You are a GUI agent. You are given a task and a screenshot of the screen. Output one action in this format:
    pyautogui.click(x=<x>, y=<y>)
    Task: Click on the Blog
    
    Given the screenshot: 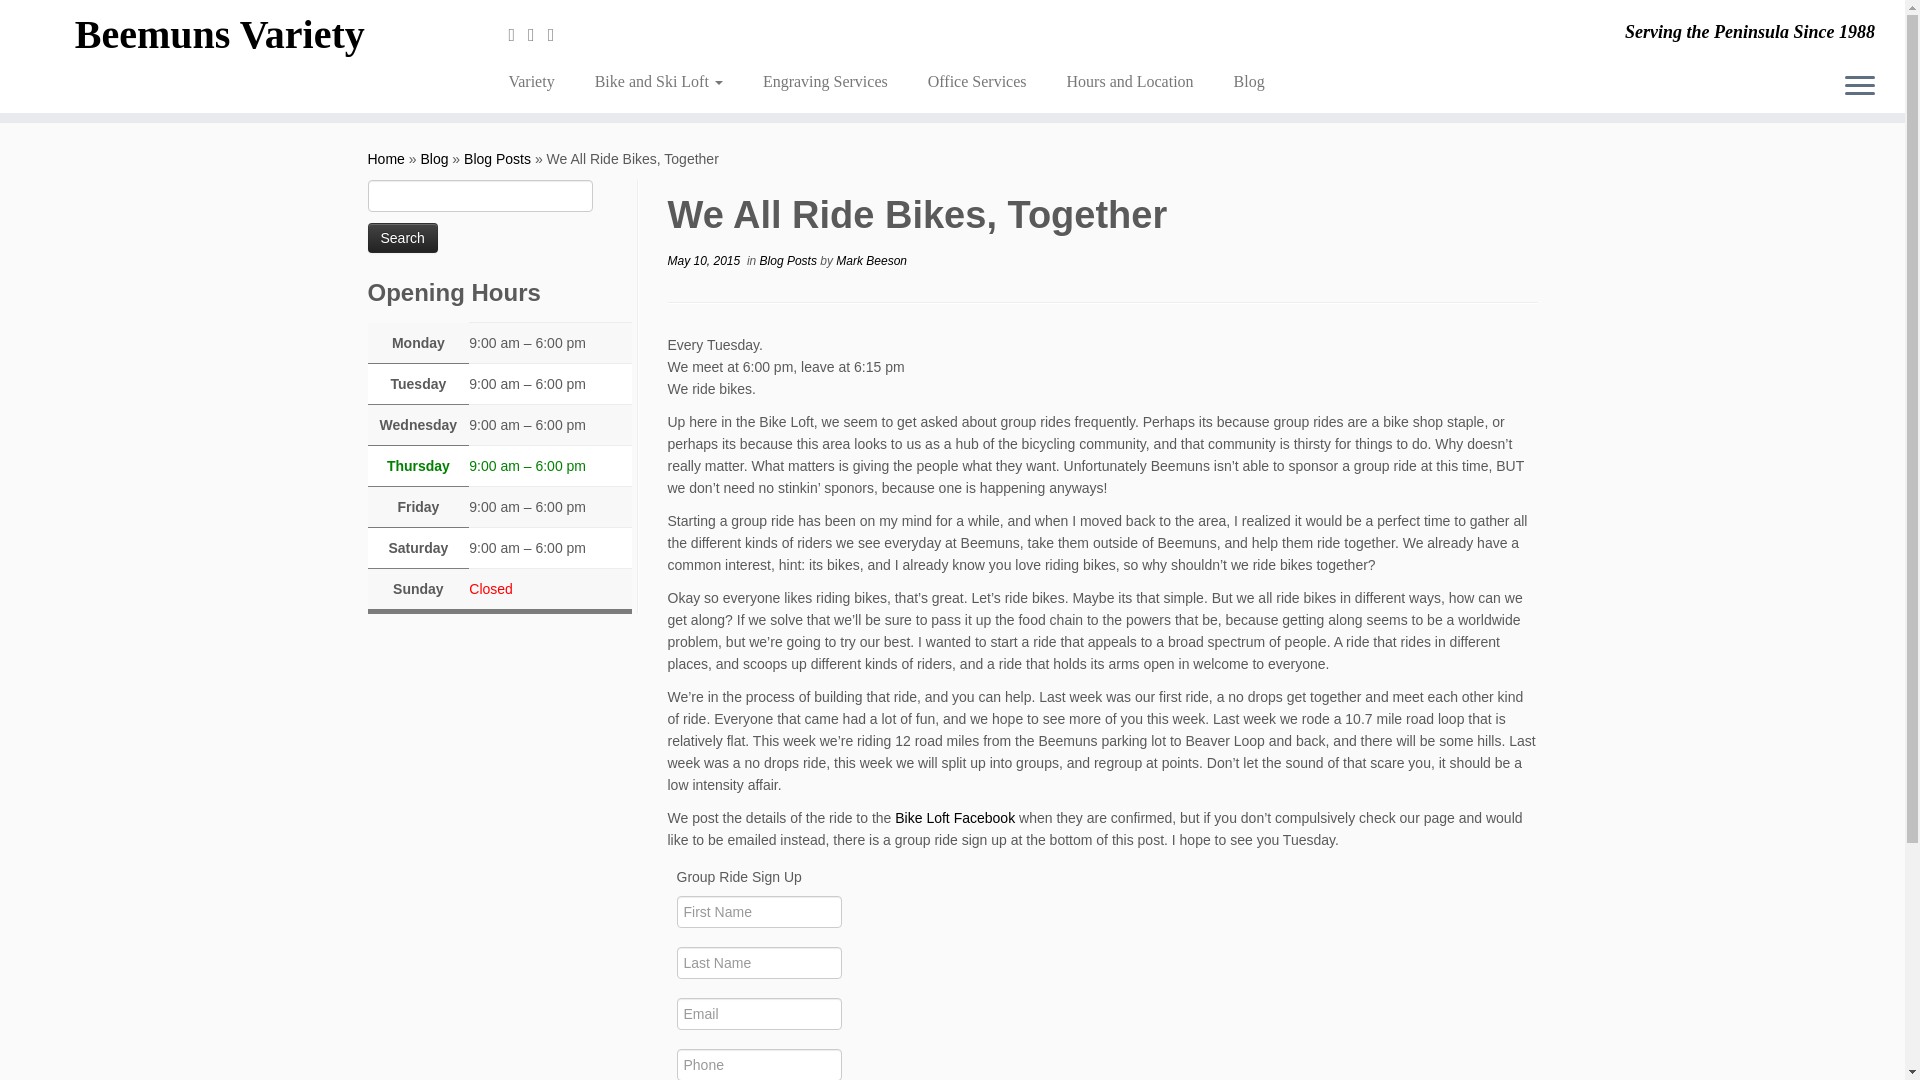 What is the action you would take?
    pyautogui.click(x=1239, y=82)
    